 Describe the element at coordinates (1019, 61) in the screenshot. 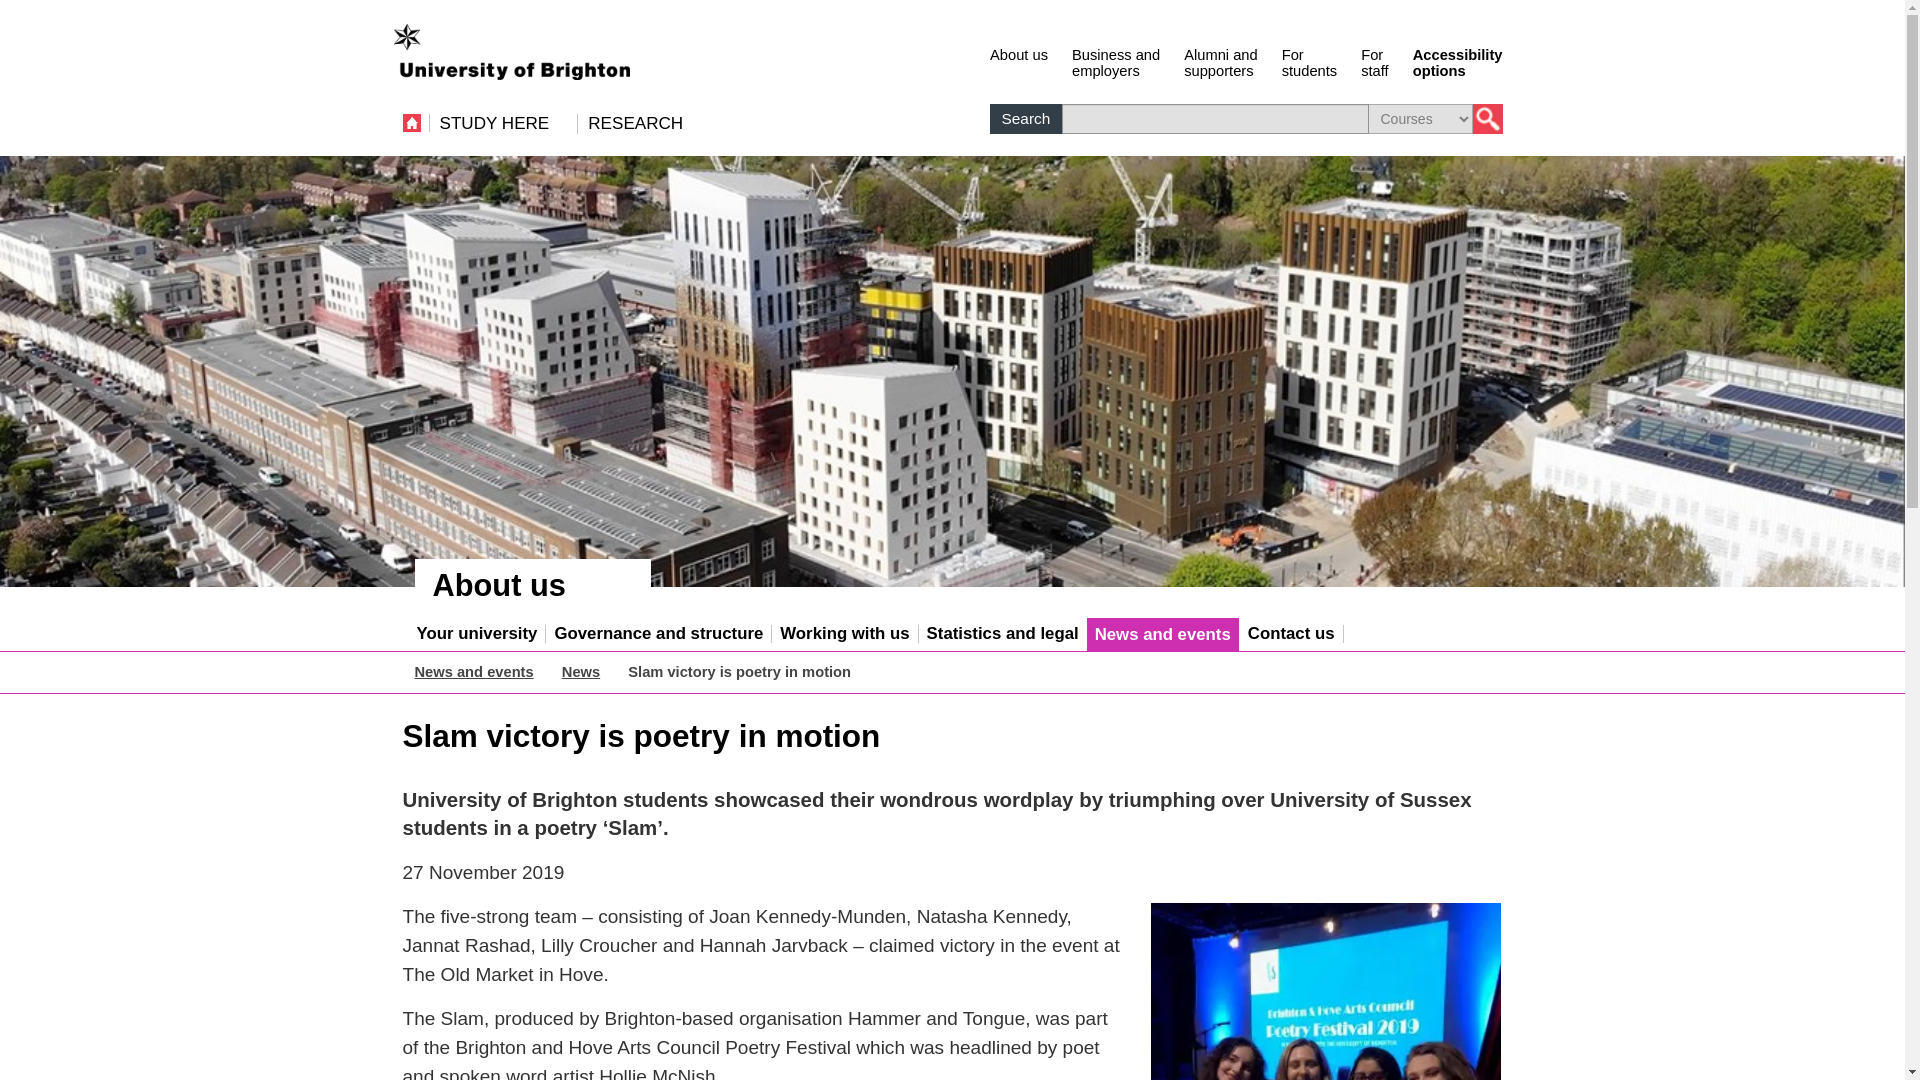

I see `Accessibility options` at that location.